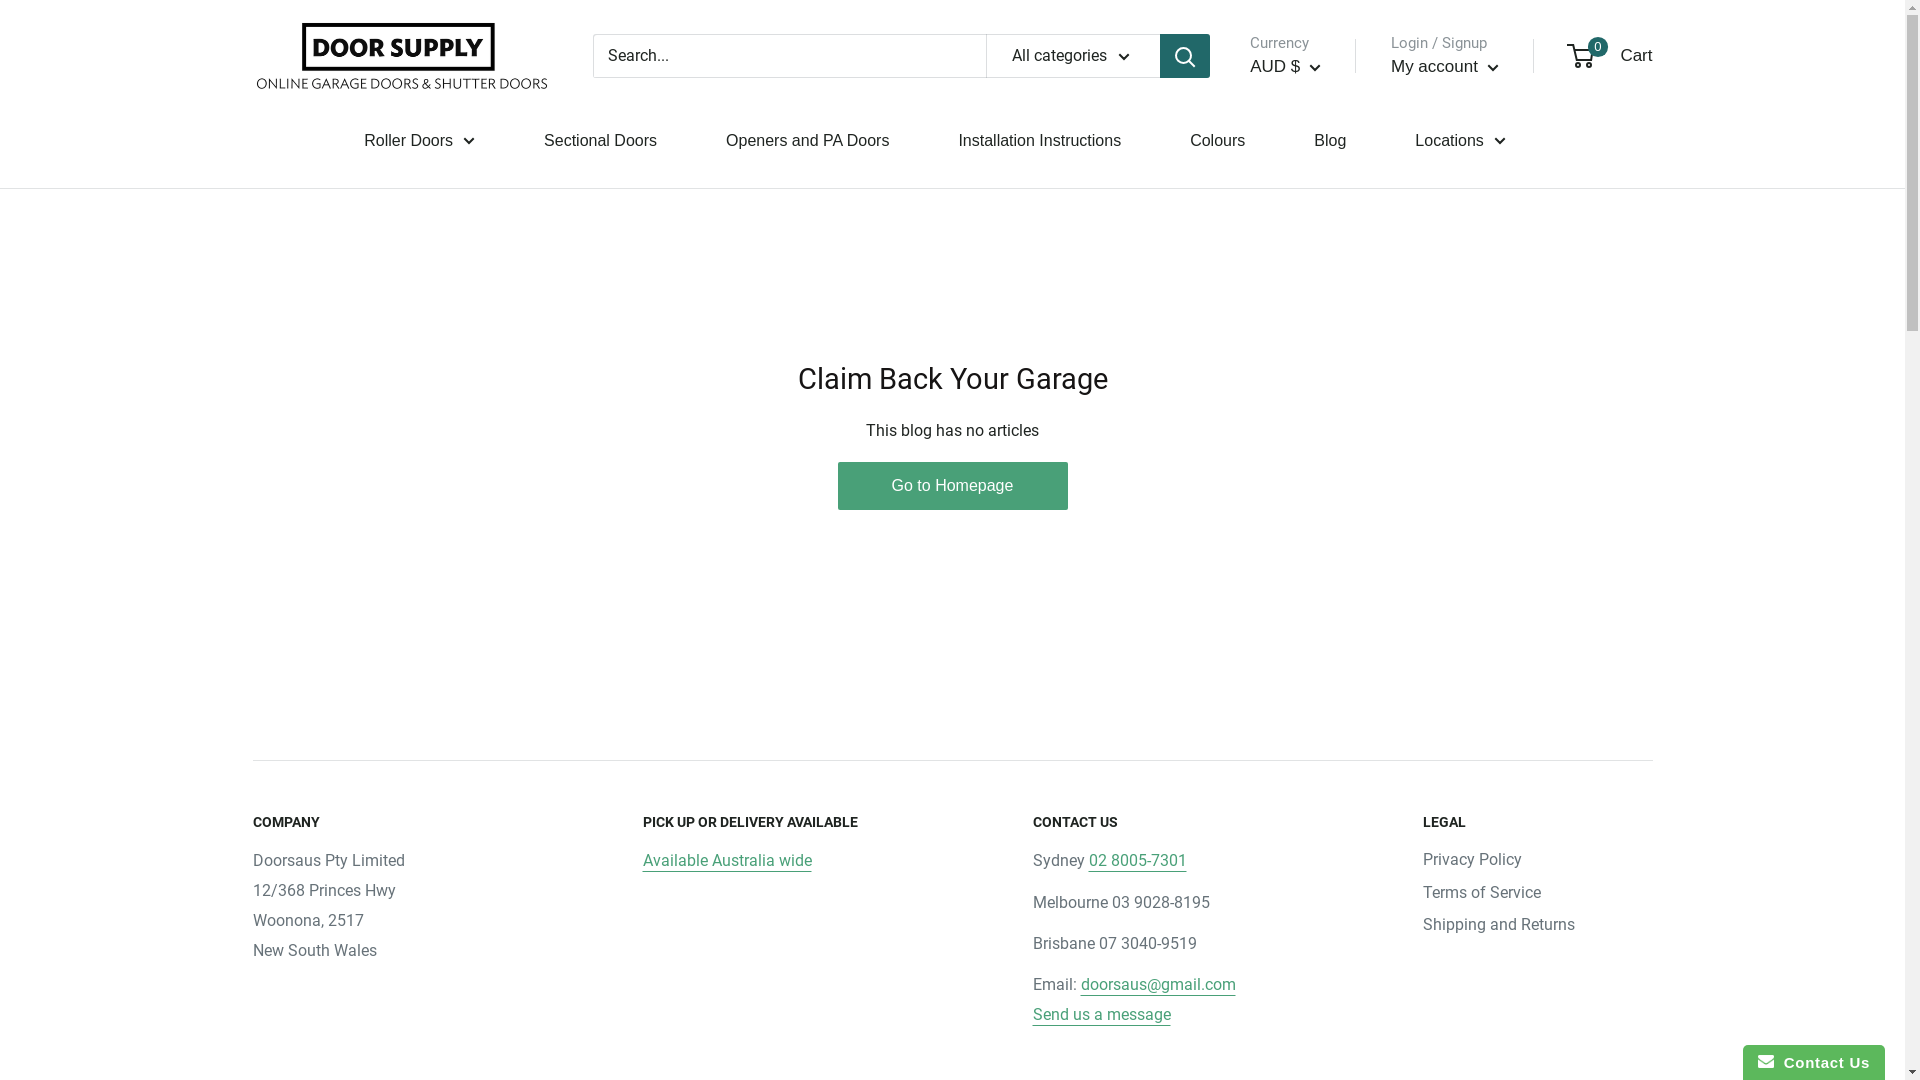 Image resolution: width=1920 pixels, height=1080 pixels. What do you see at coordinates (1286, 67) in the screenshot?
I see `AUD $` at bounding box center [1286, 67].